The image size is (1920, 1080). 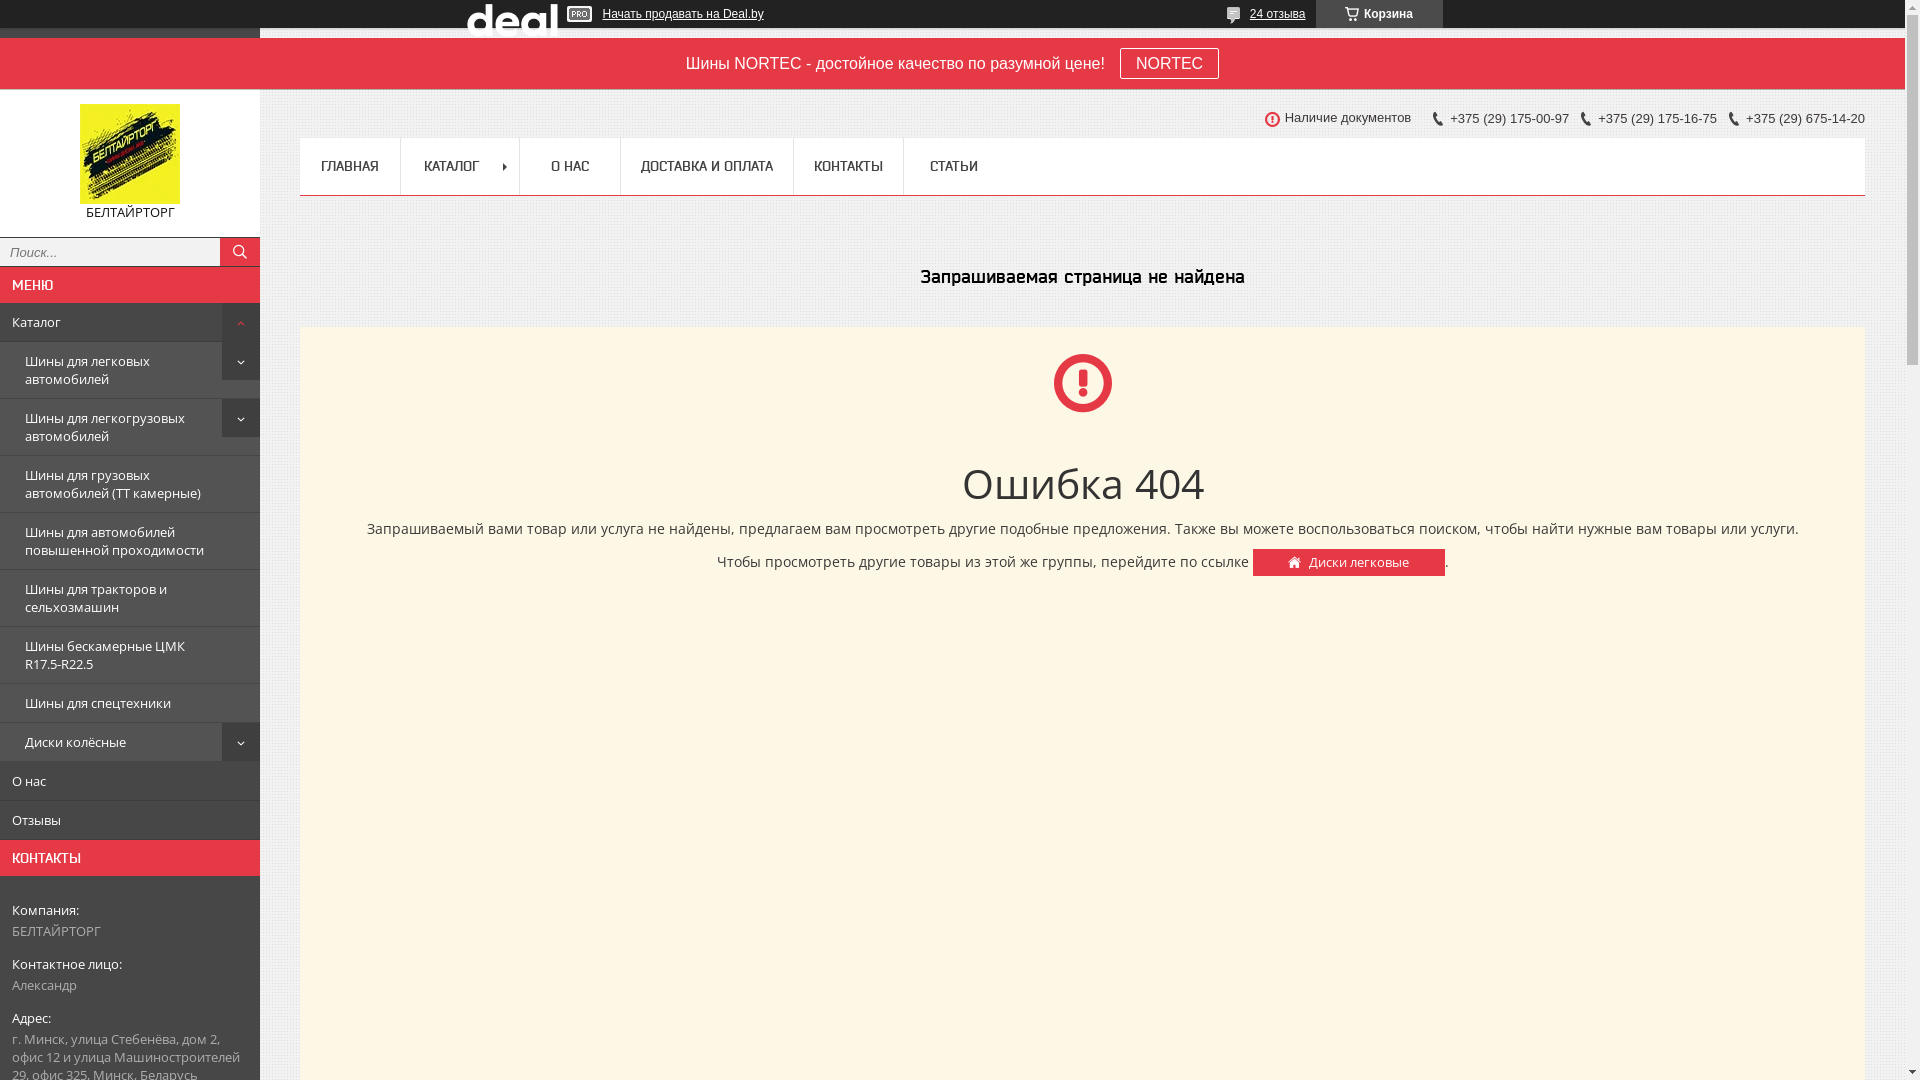 What do you see at coordinates (1170, 64) in the screenshot?
I see `NORTEC` at bounding box center [1170, 64].